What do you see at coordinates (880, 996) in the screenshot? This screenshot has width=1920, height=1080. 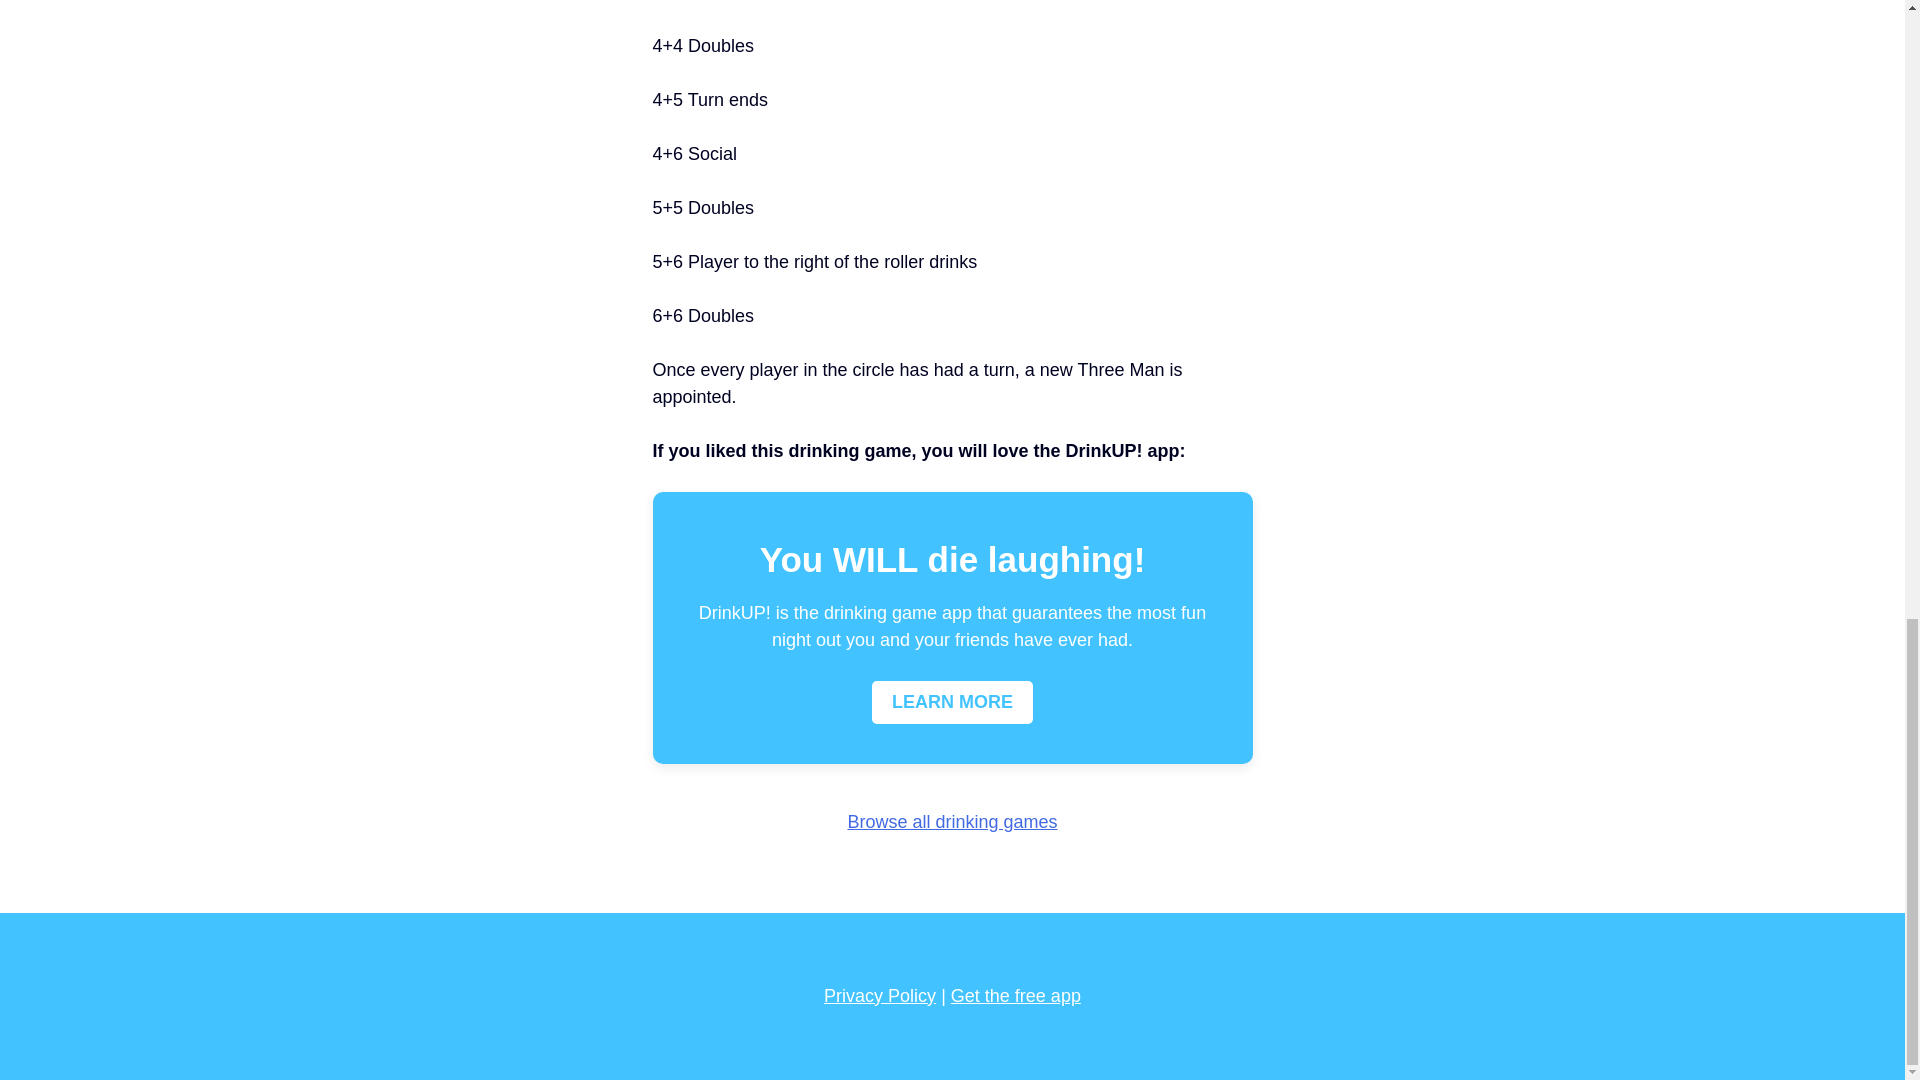 I see `Privacy Policy` at bounding box center [880, 996].